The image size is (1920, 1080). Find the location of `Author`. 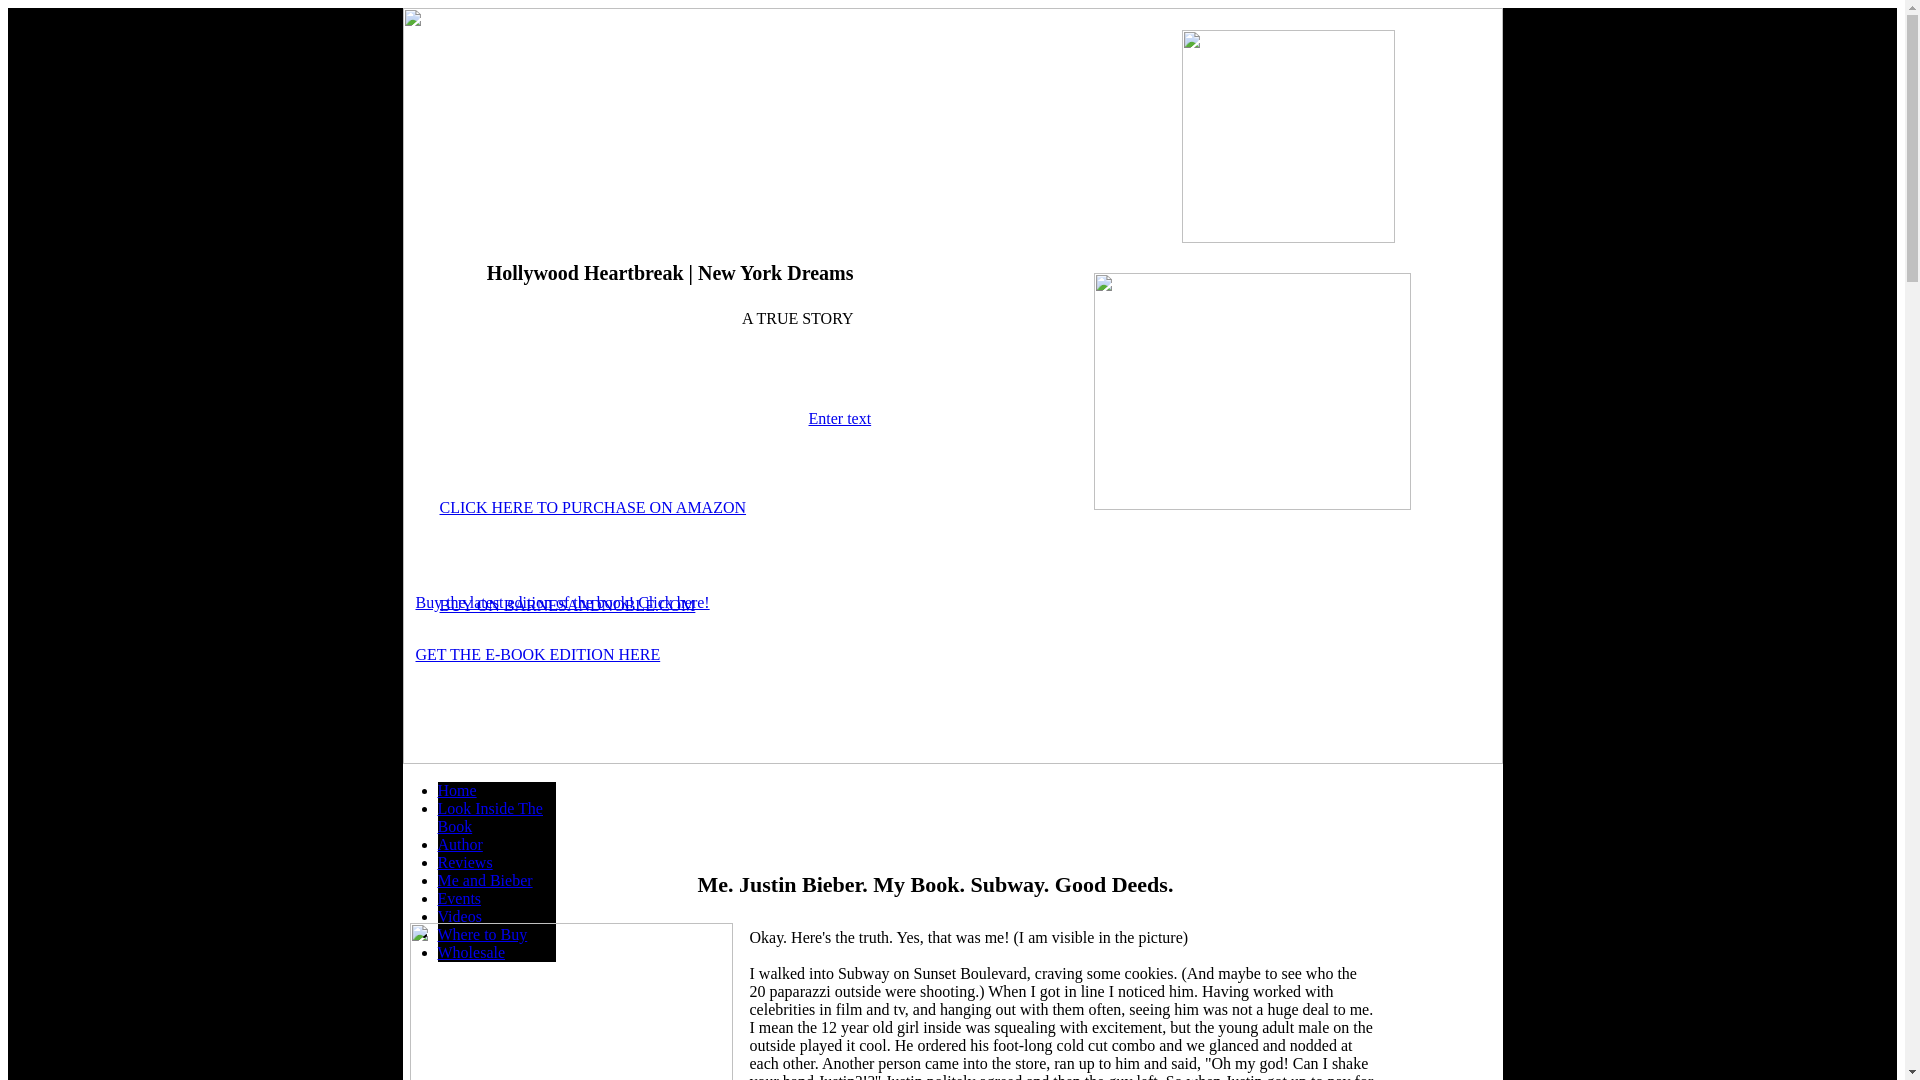

Author is located at coordinates (460, 844).